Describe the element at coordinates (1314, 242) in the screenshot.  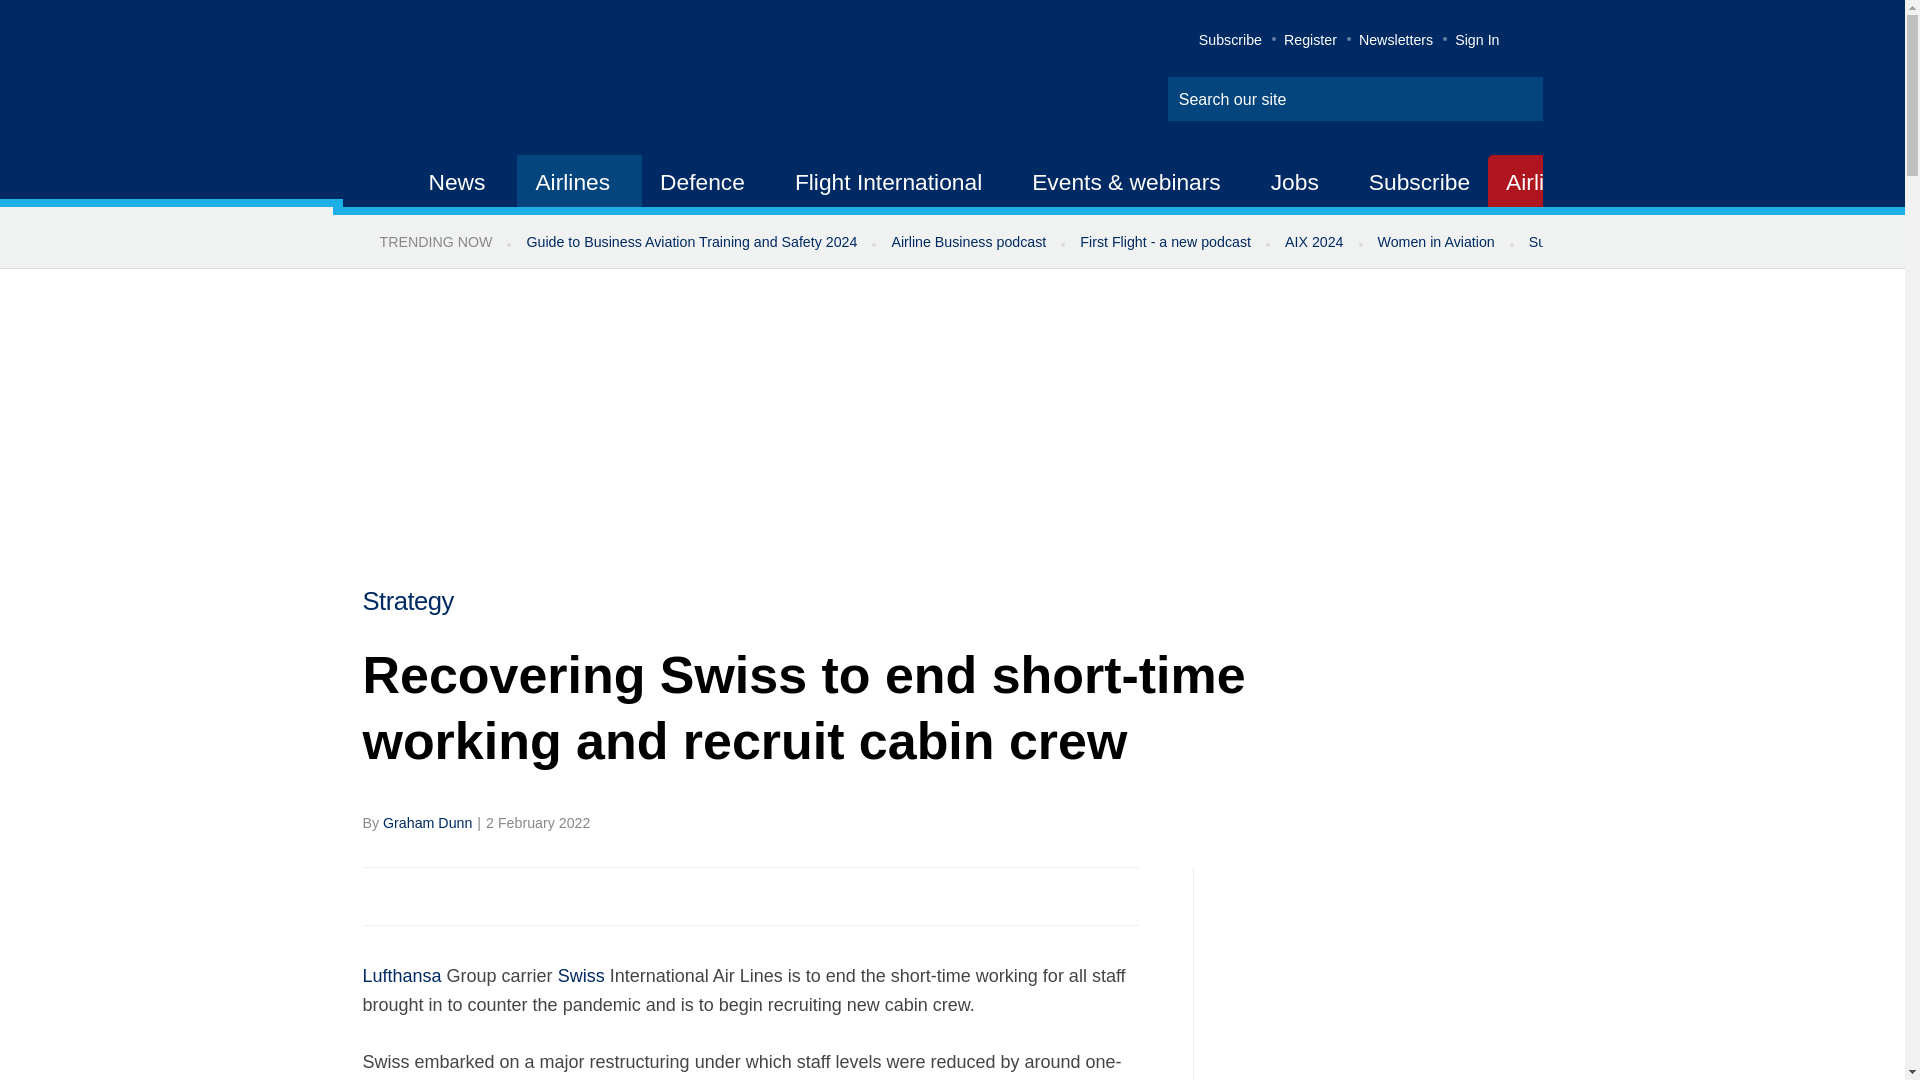
I see `AIX 2024` at that location.